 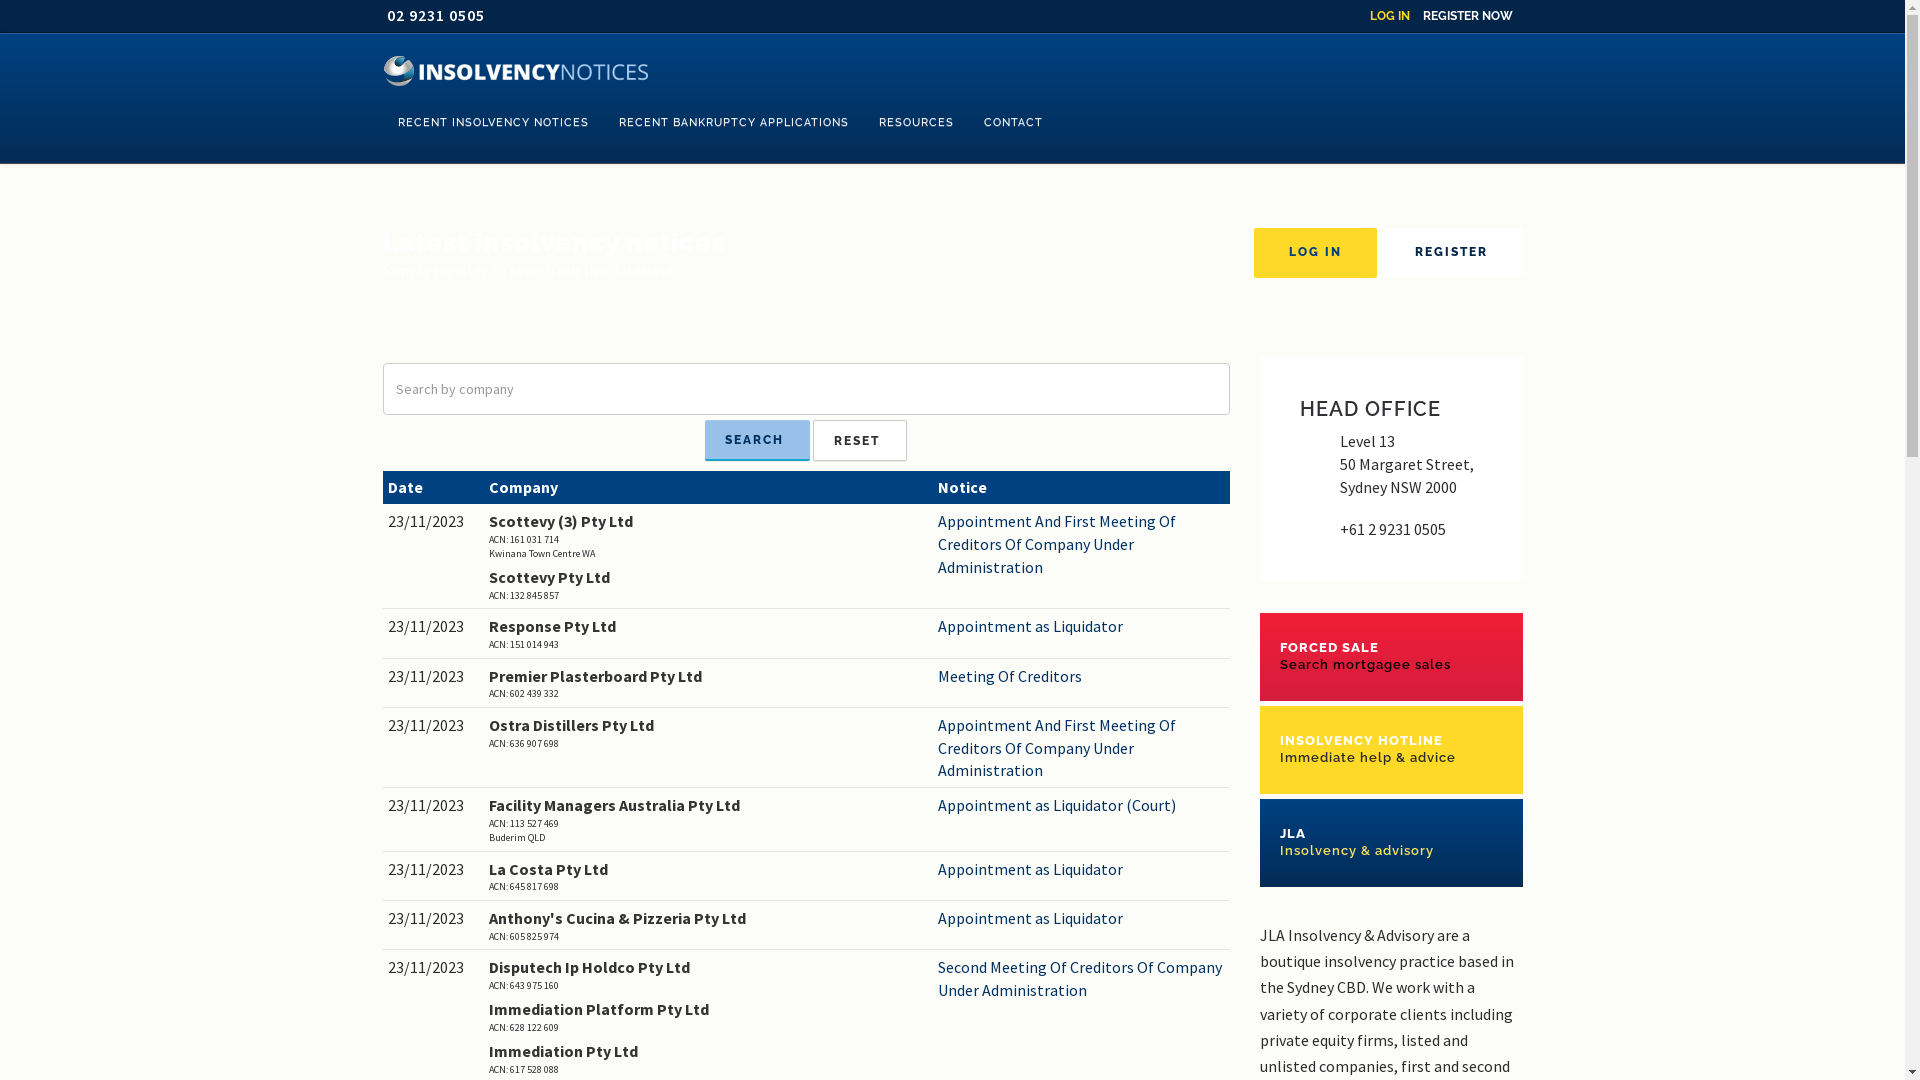 What do you see at coordinates (1467, 16) in the screenshot?
I see `REGISTER NOW` at bounding box center [1467, 16].